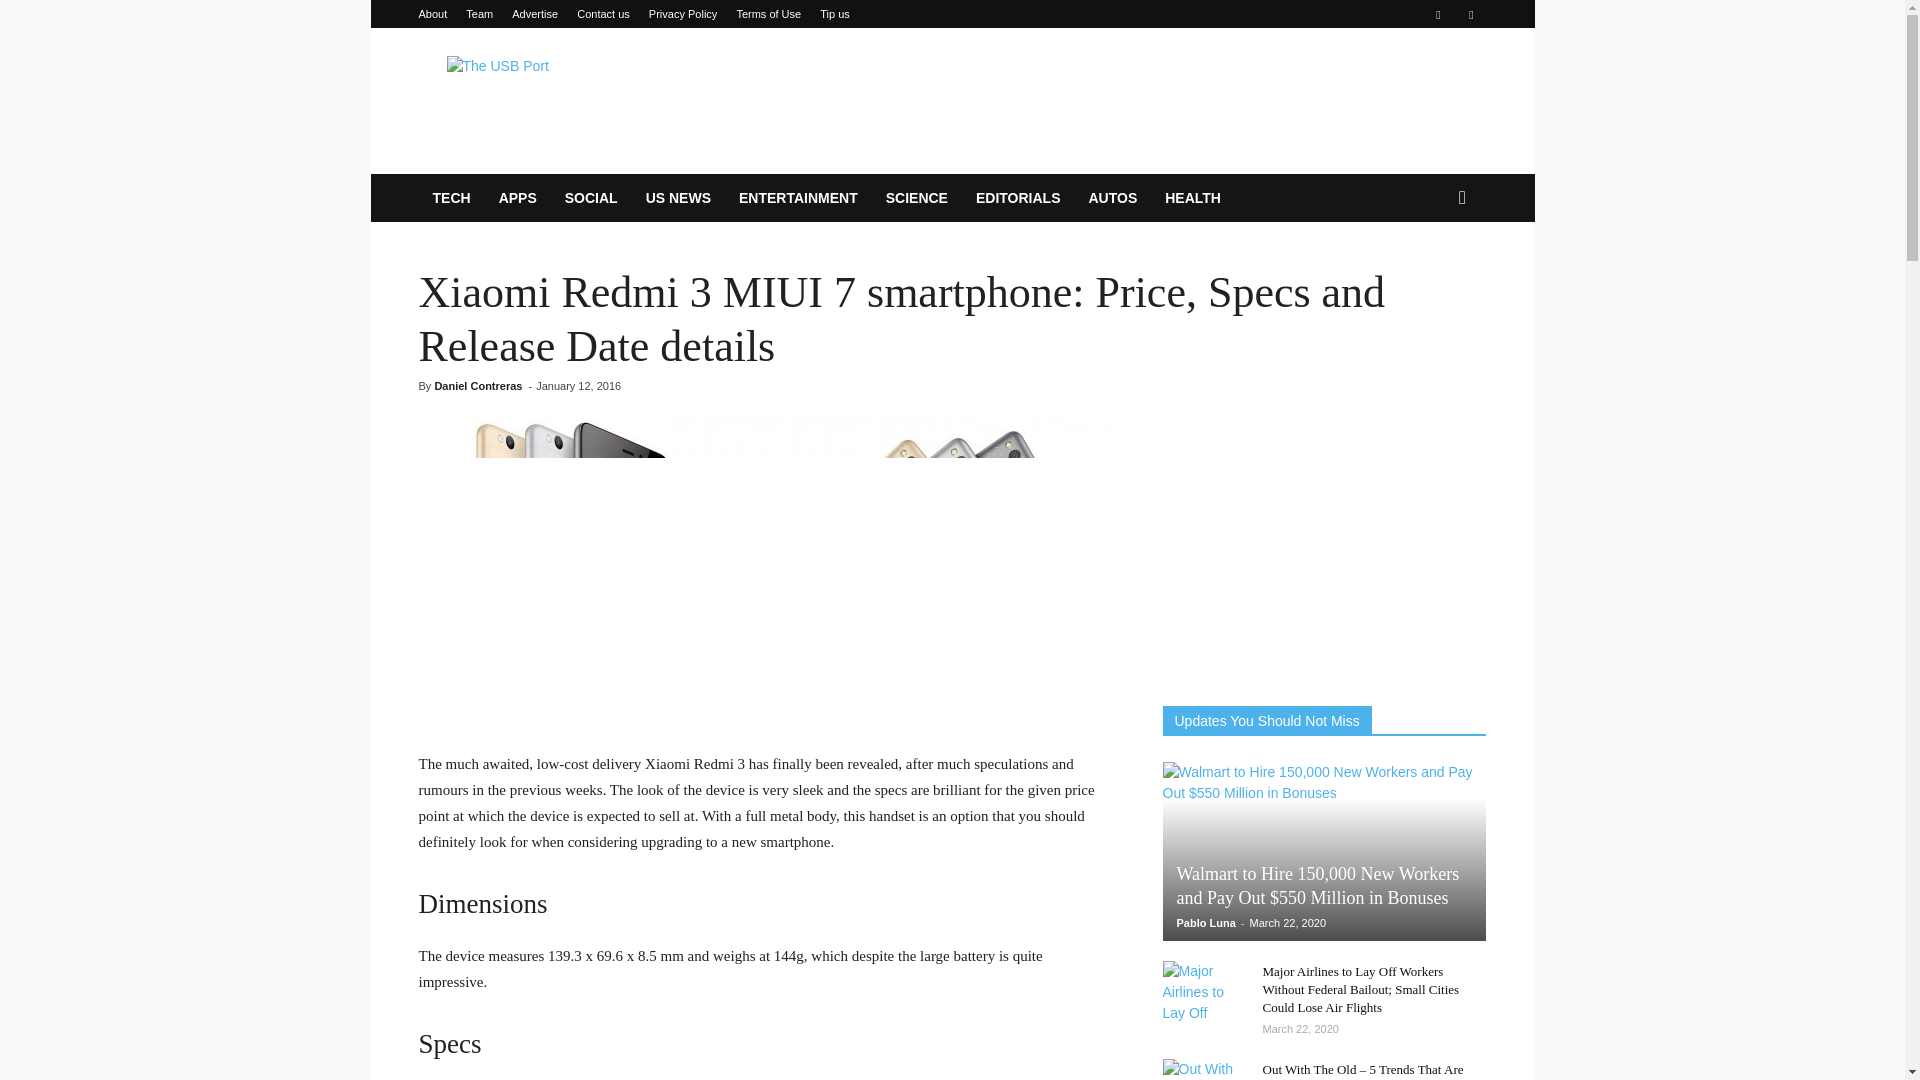 The image size is (1920, 1080). What do you see at coordinates (587, 100) in the screenshot?
I see `The USB Port` at bounding box center [587, 100].